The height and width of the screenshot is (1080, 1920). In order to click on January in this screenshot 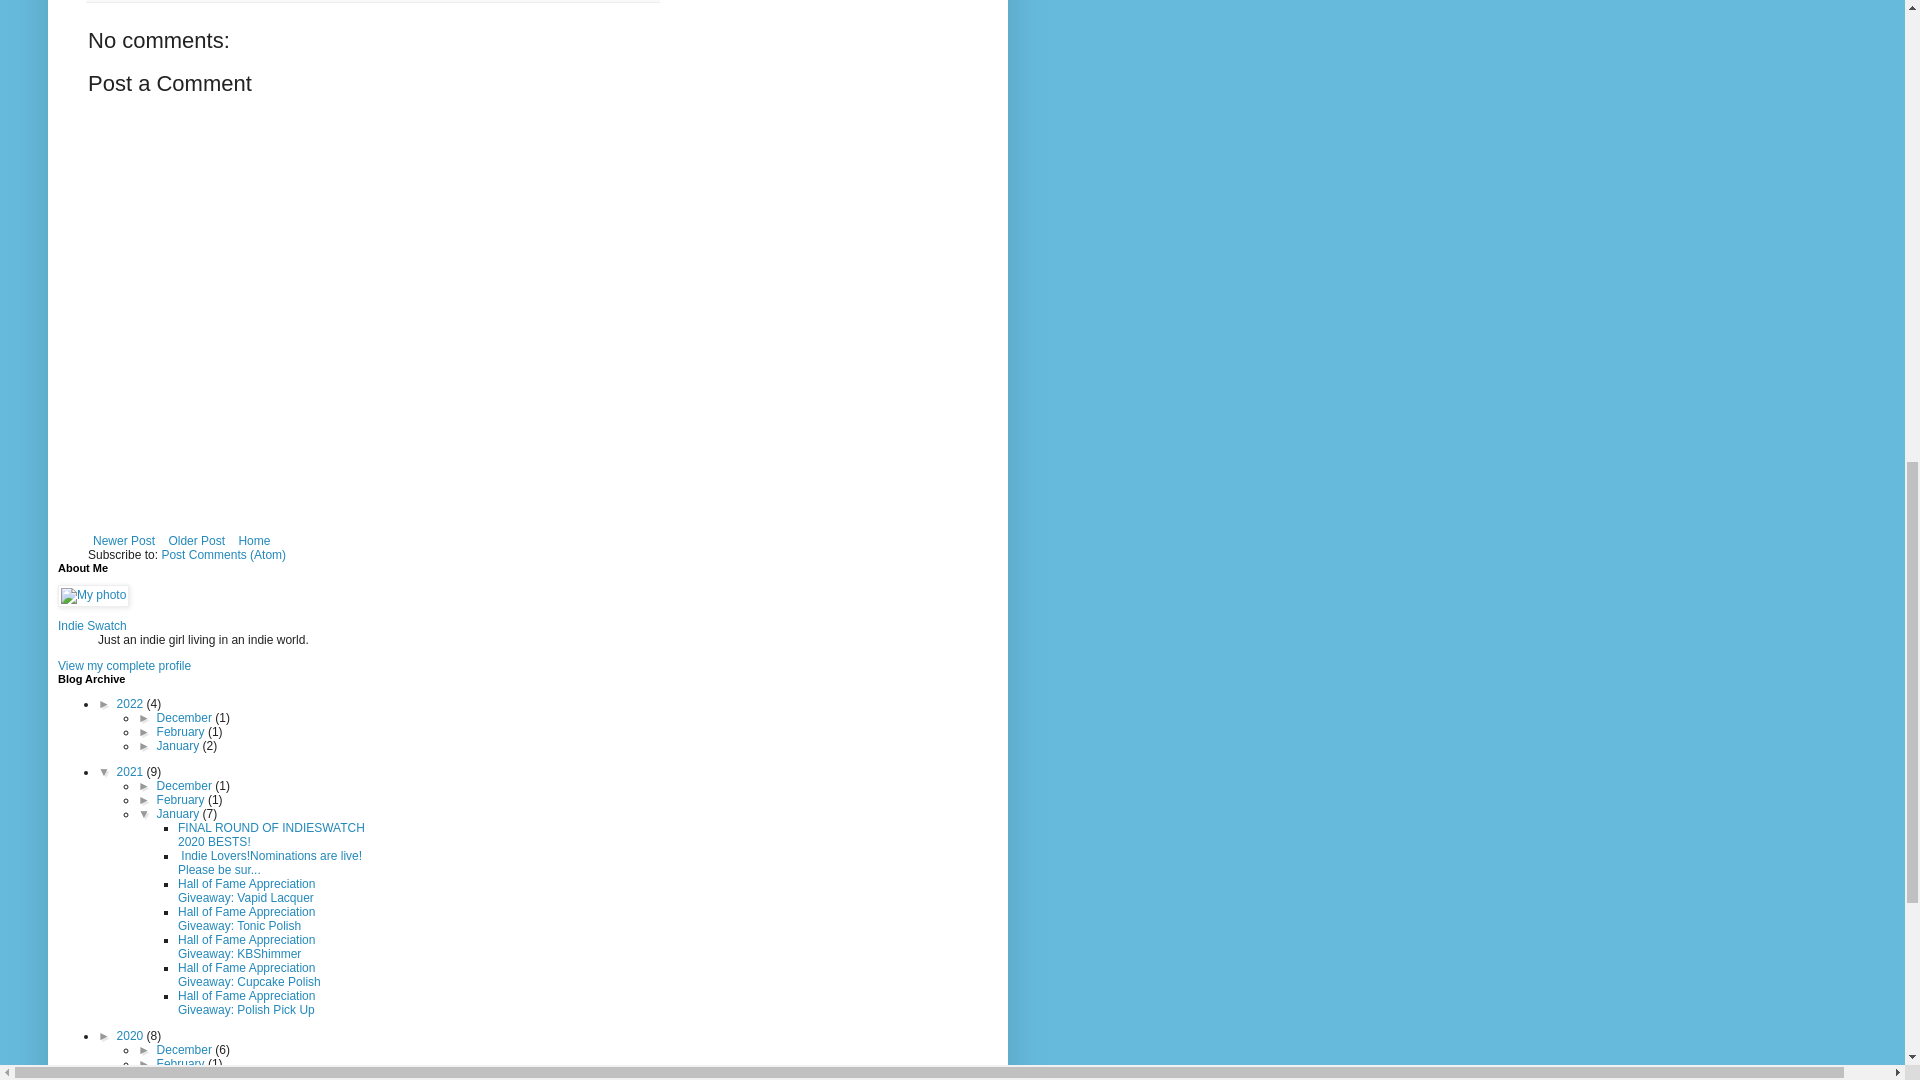, I will do `click(180, 745)`.